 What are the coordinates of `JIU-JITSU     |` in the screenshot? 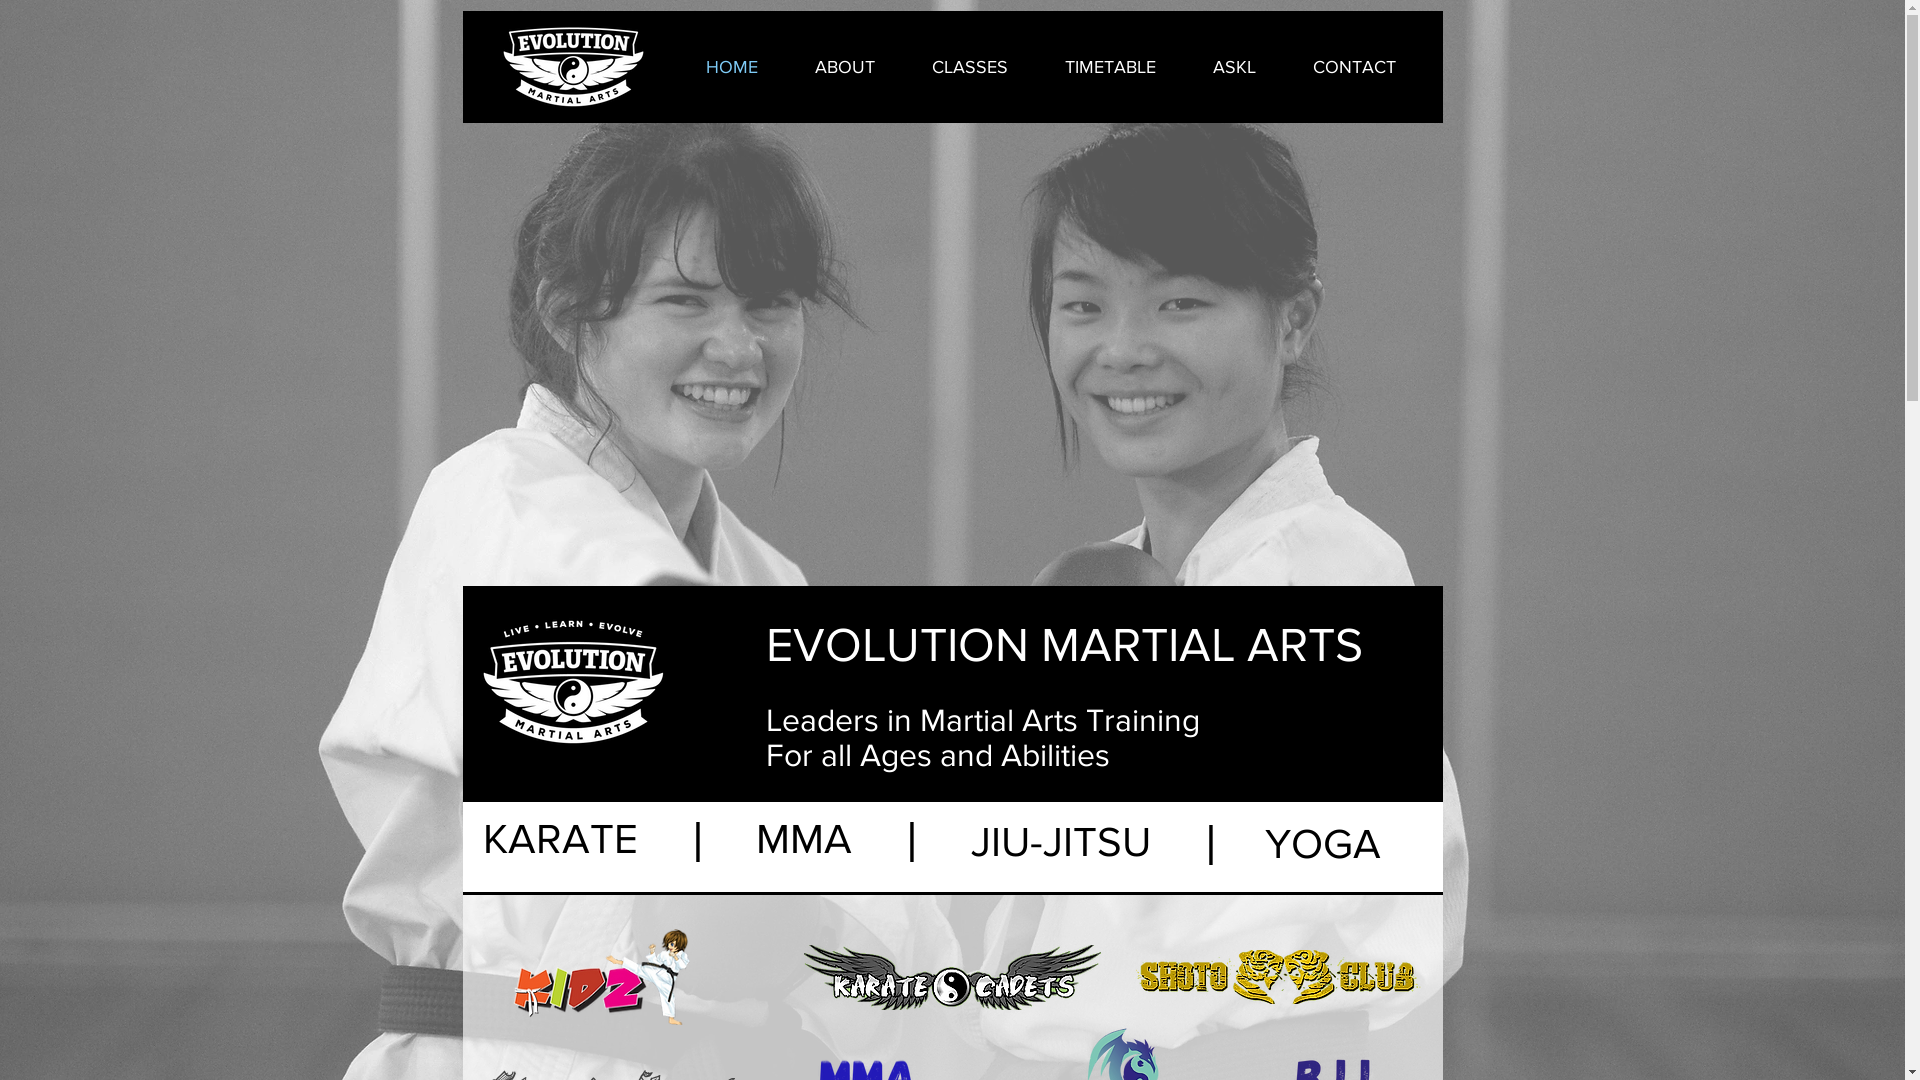 It's located at (1093, 842).